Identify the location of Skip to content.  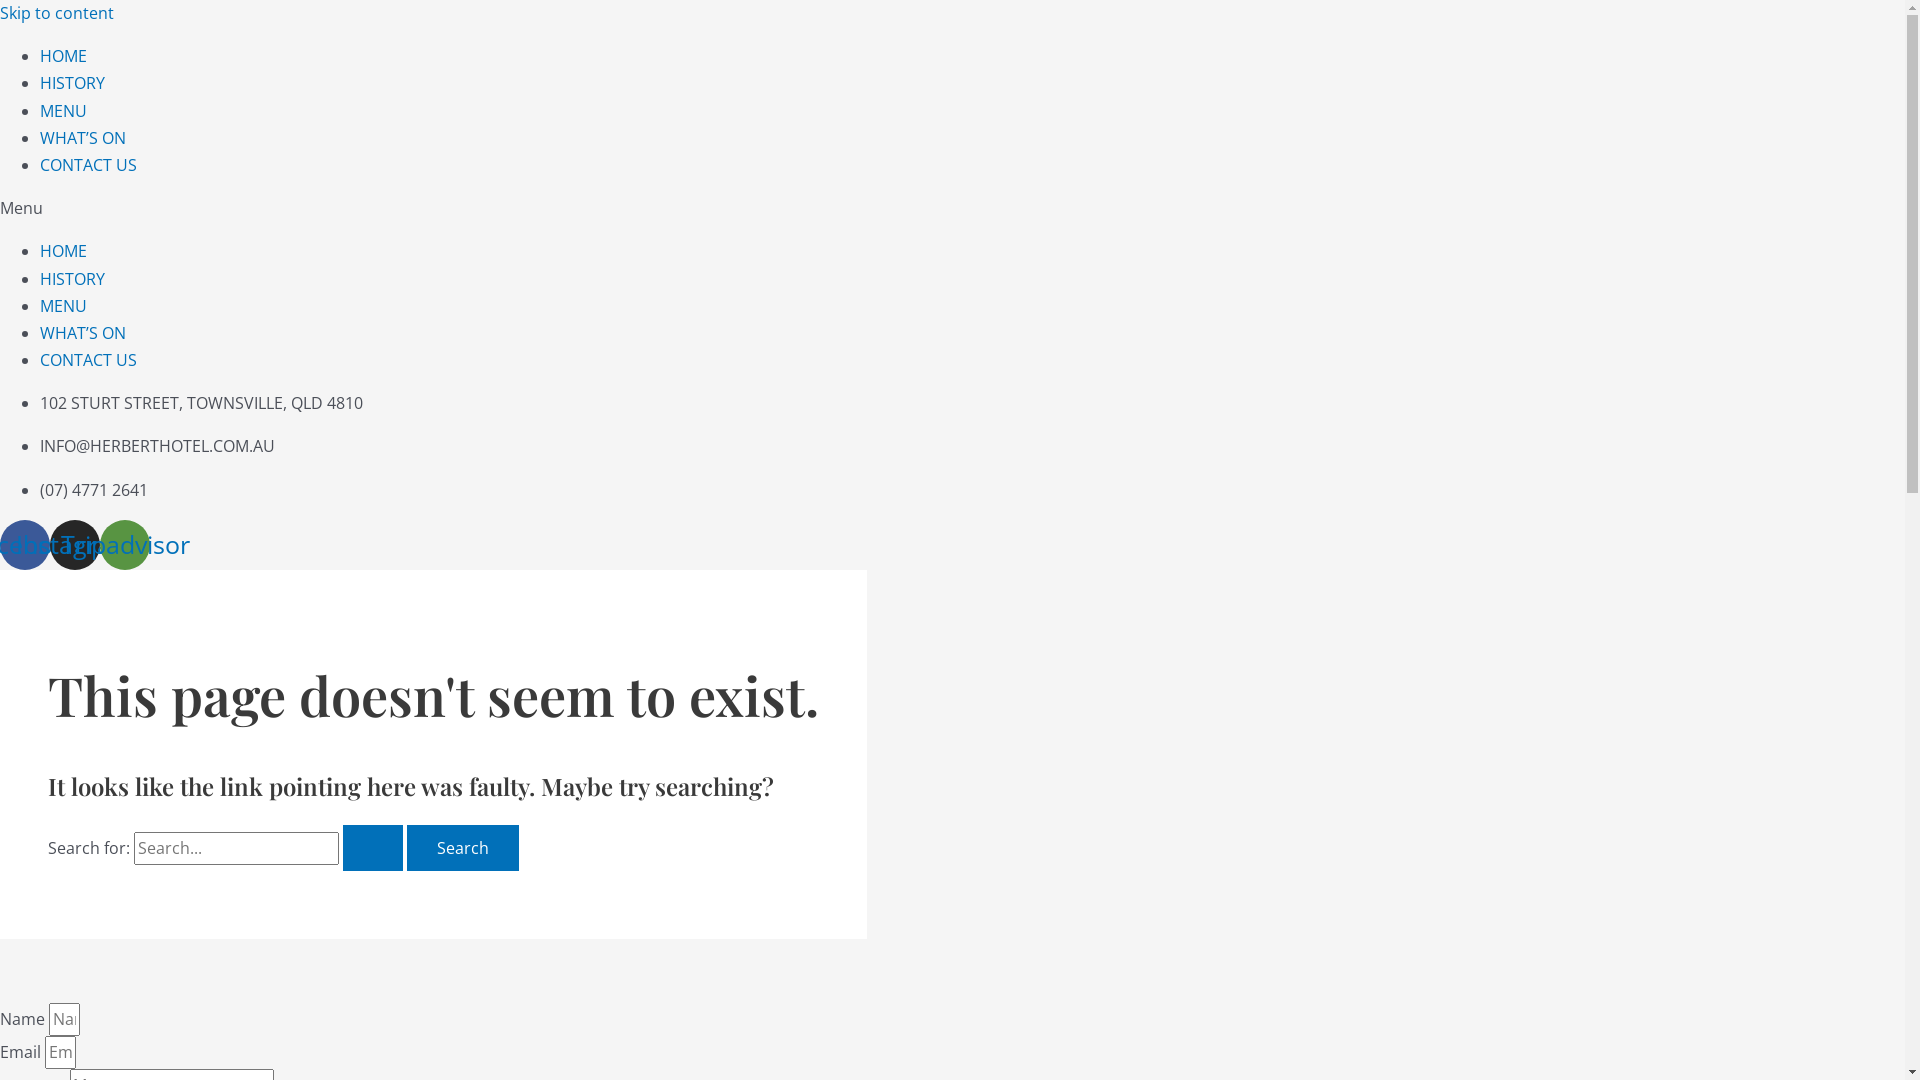
(57, 13).